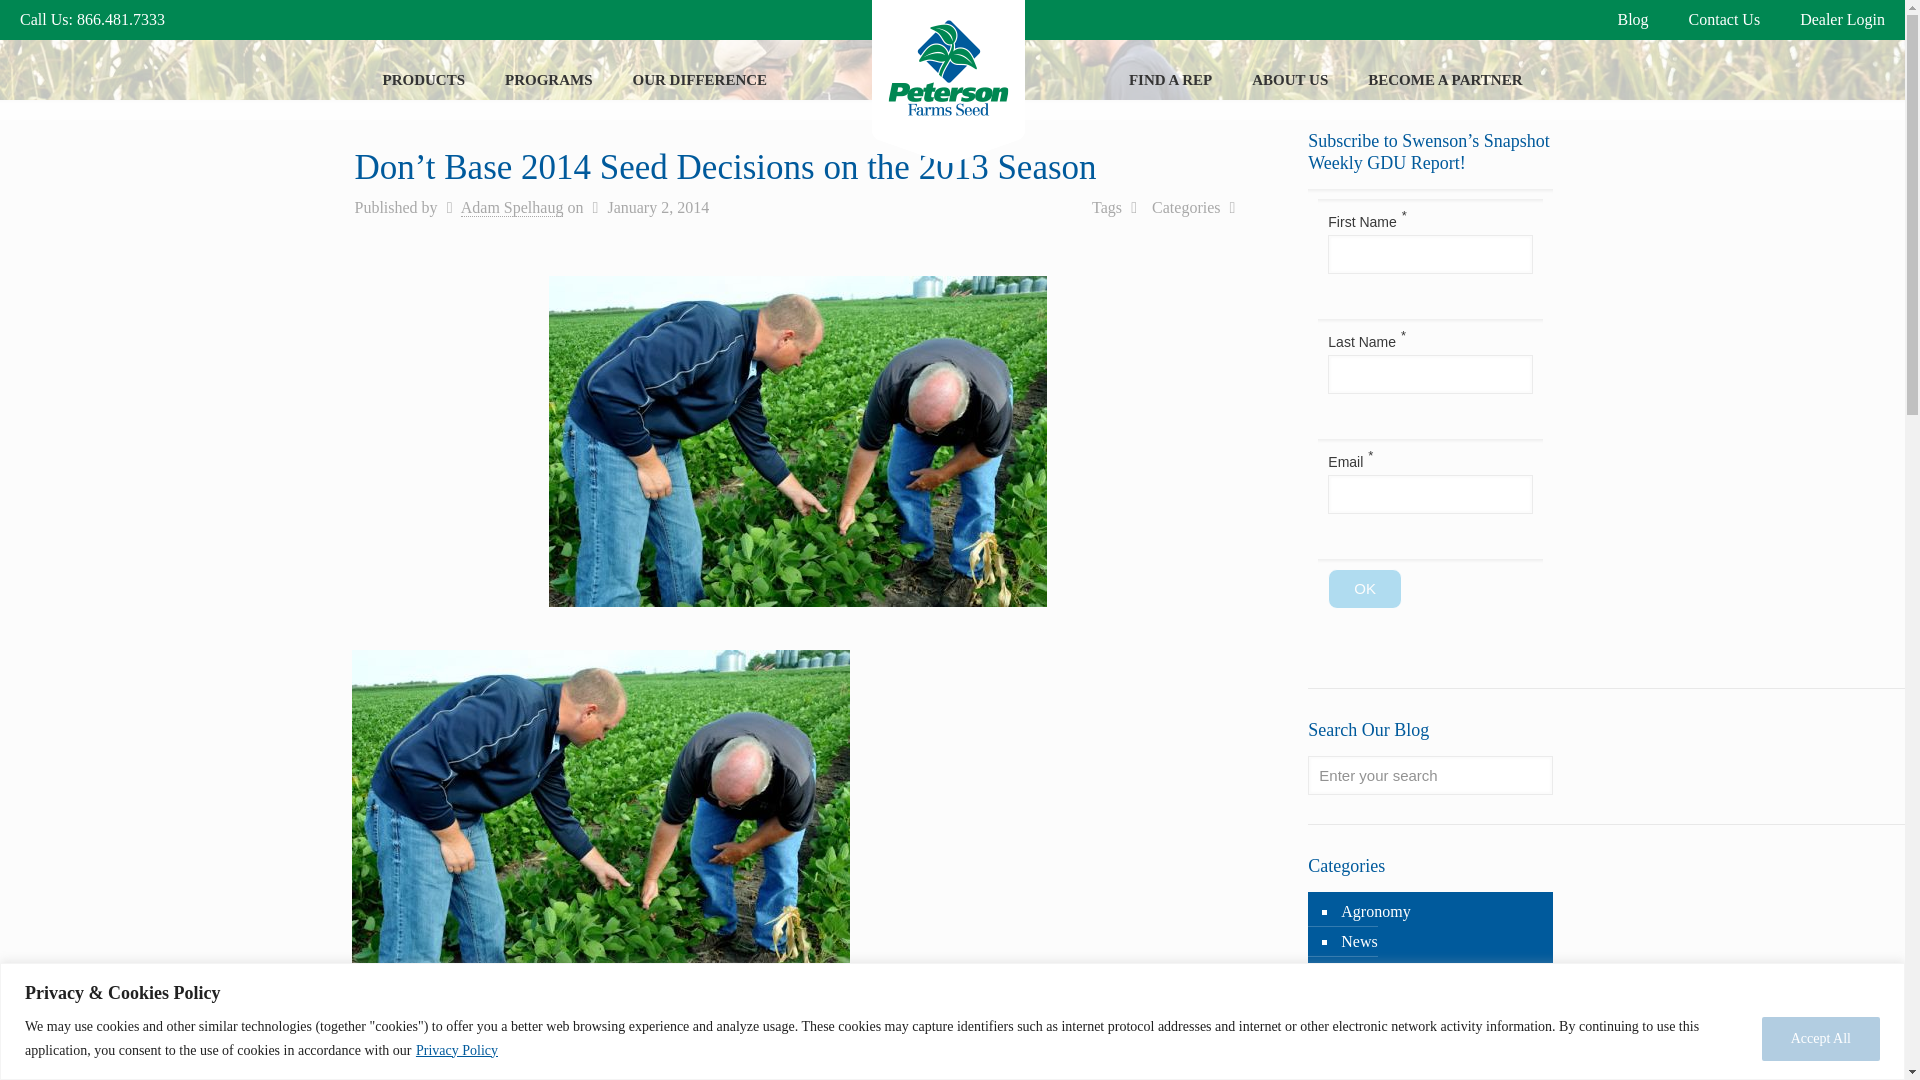  I want to click on PRODUCTS, so click(424, 79).